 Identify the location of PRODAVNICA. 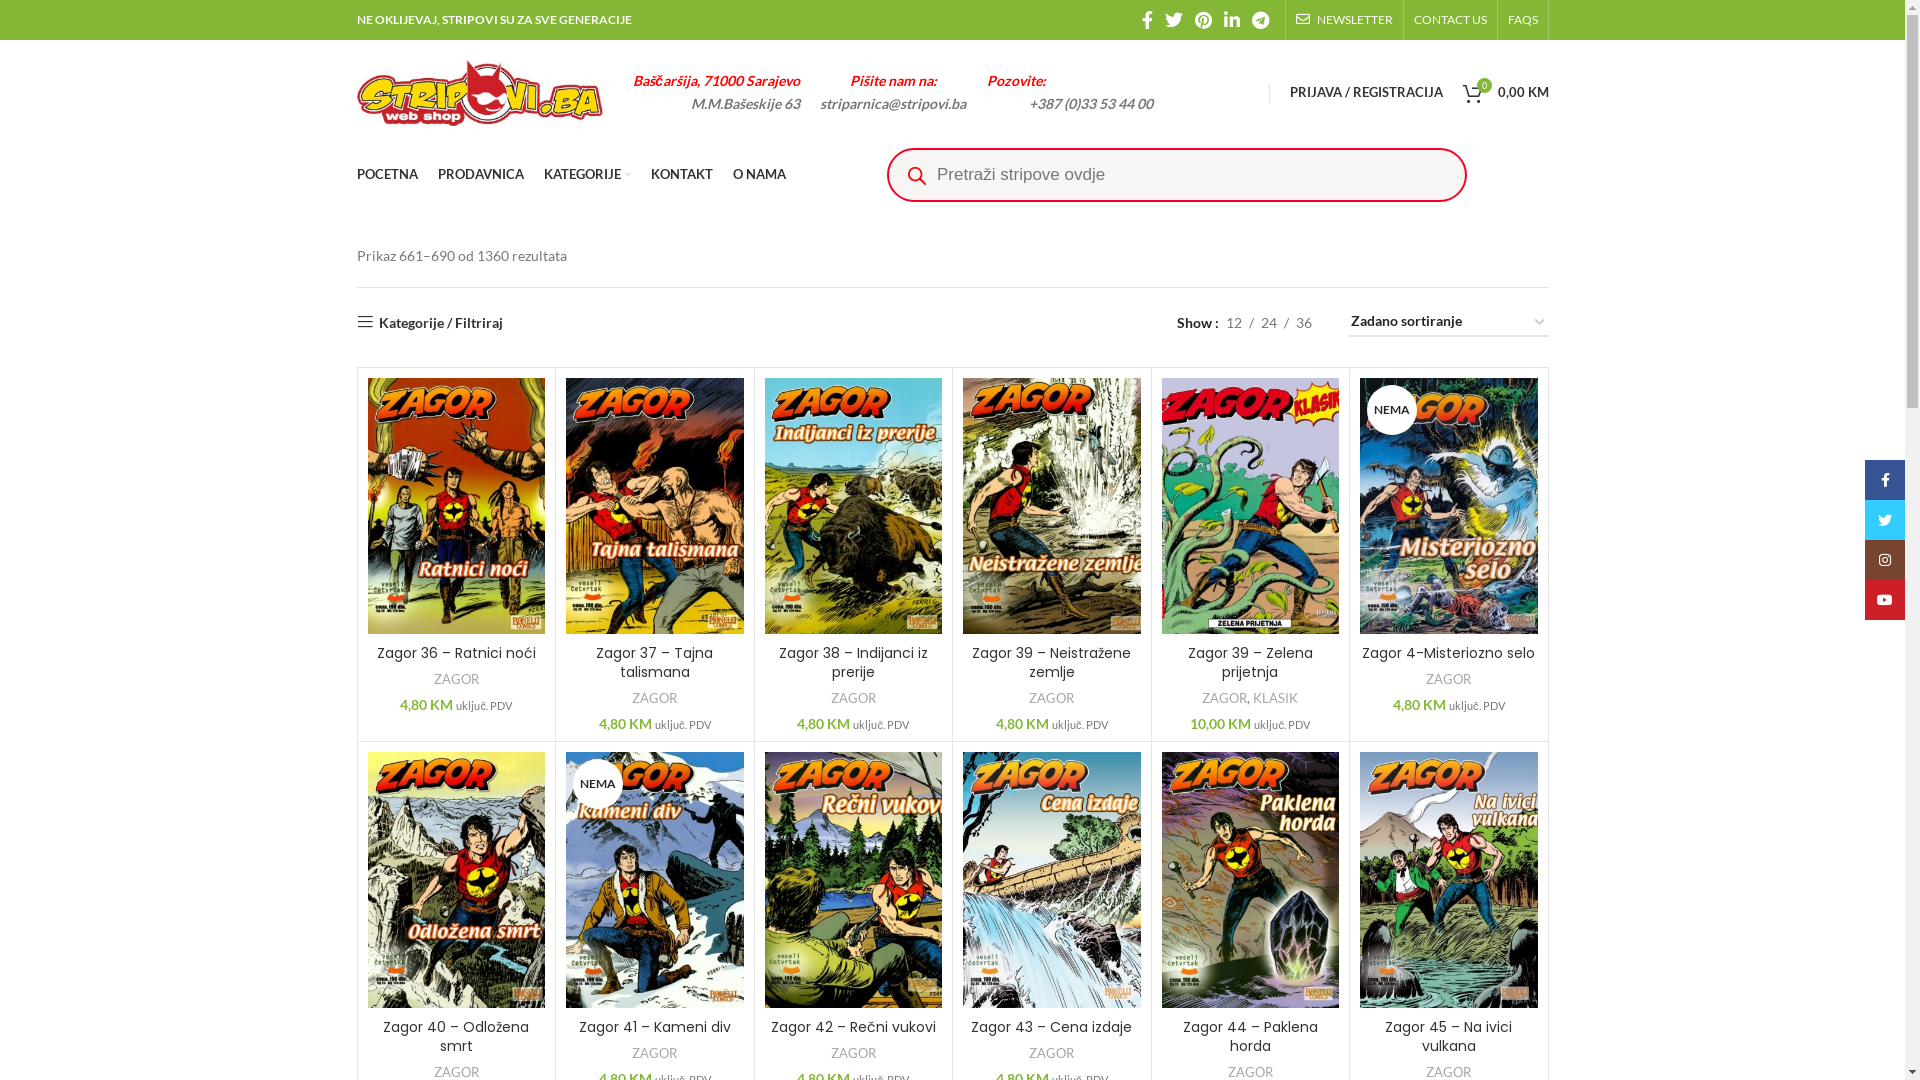
(481, 175).